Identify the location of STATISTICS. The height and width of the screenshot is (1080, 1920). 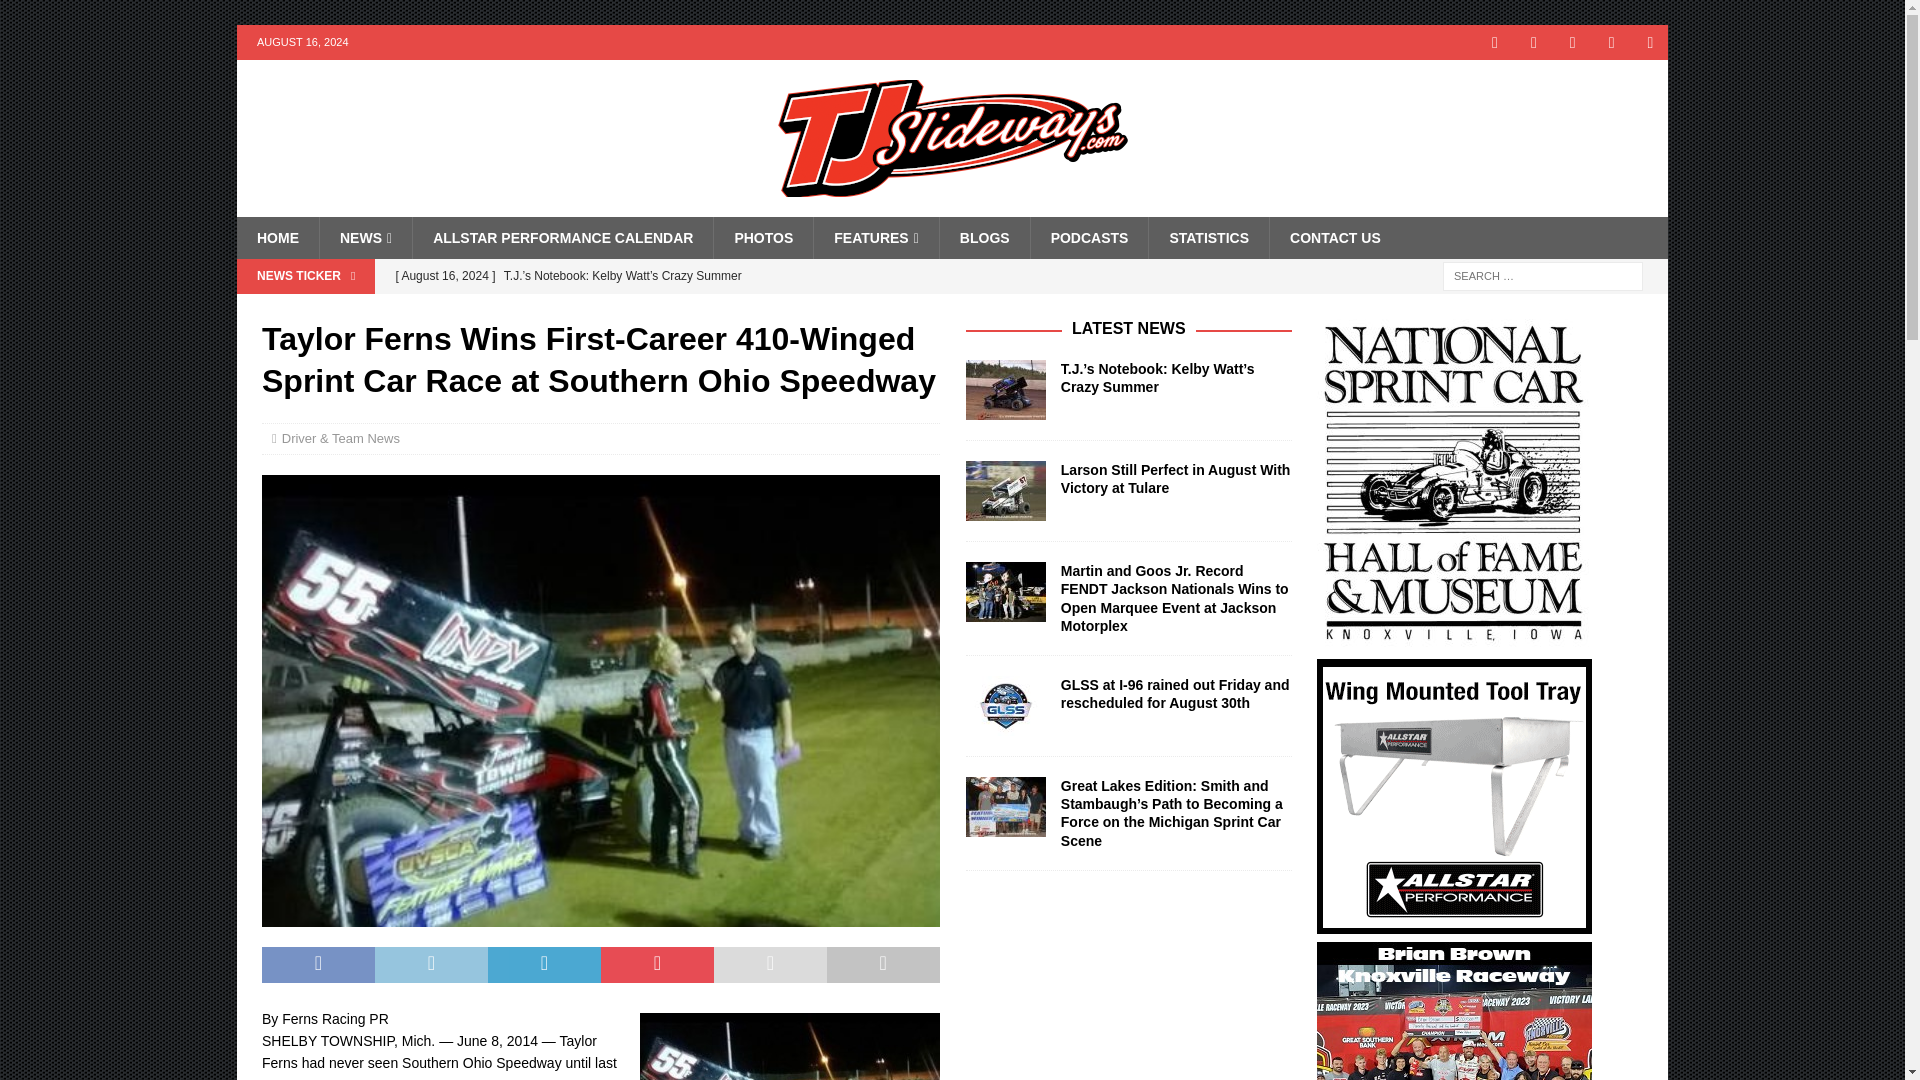
(1208, 238).